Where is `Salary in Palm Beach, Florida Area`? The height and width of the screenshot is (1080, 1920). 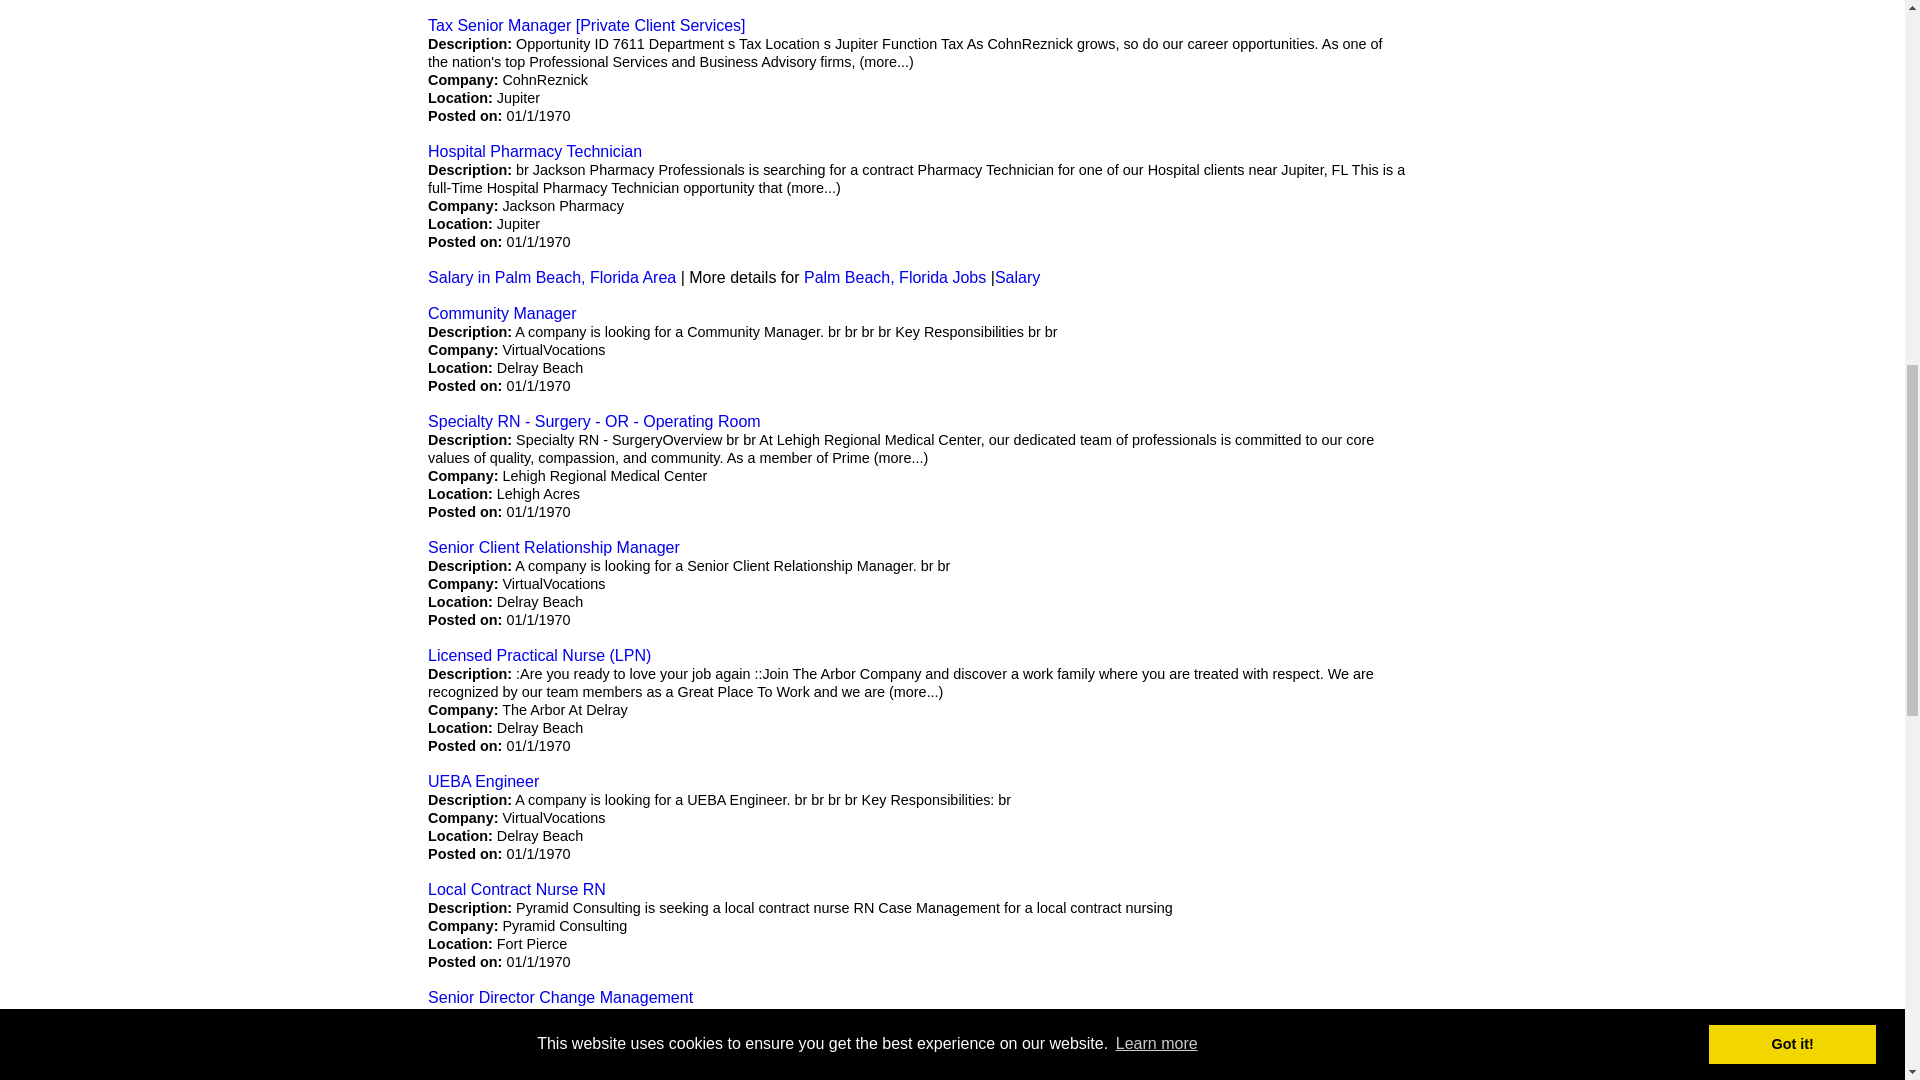 Salary in Palm Beach, Florida Area is located at coordinates (552, 277).